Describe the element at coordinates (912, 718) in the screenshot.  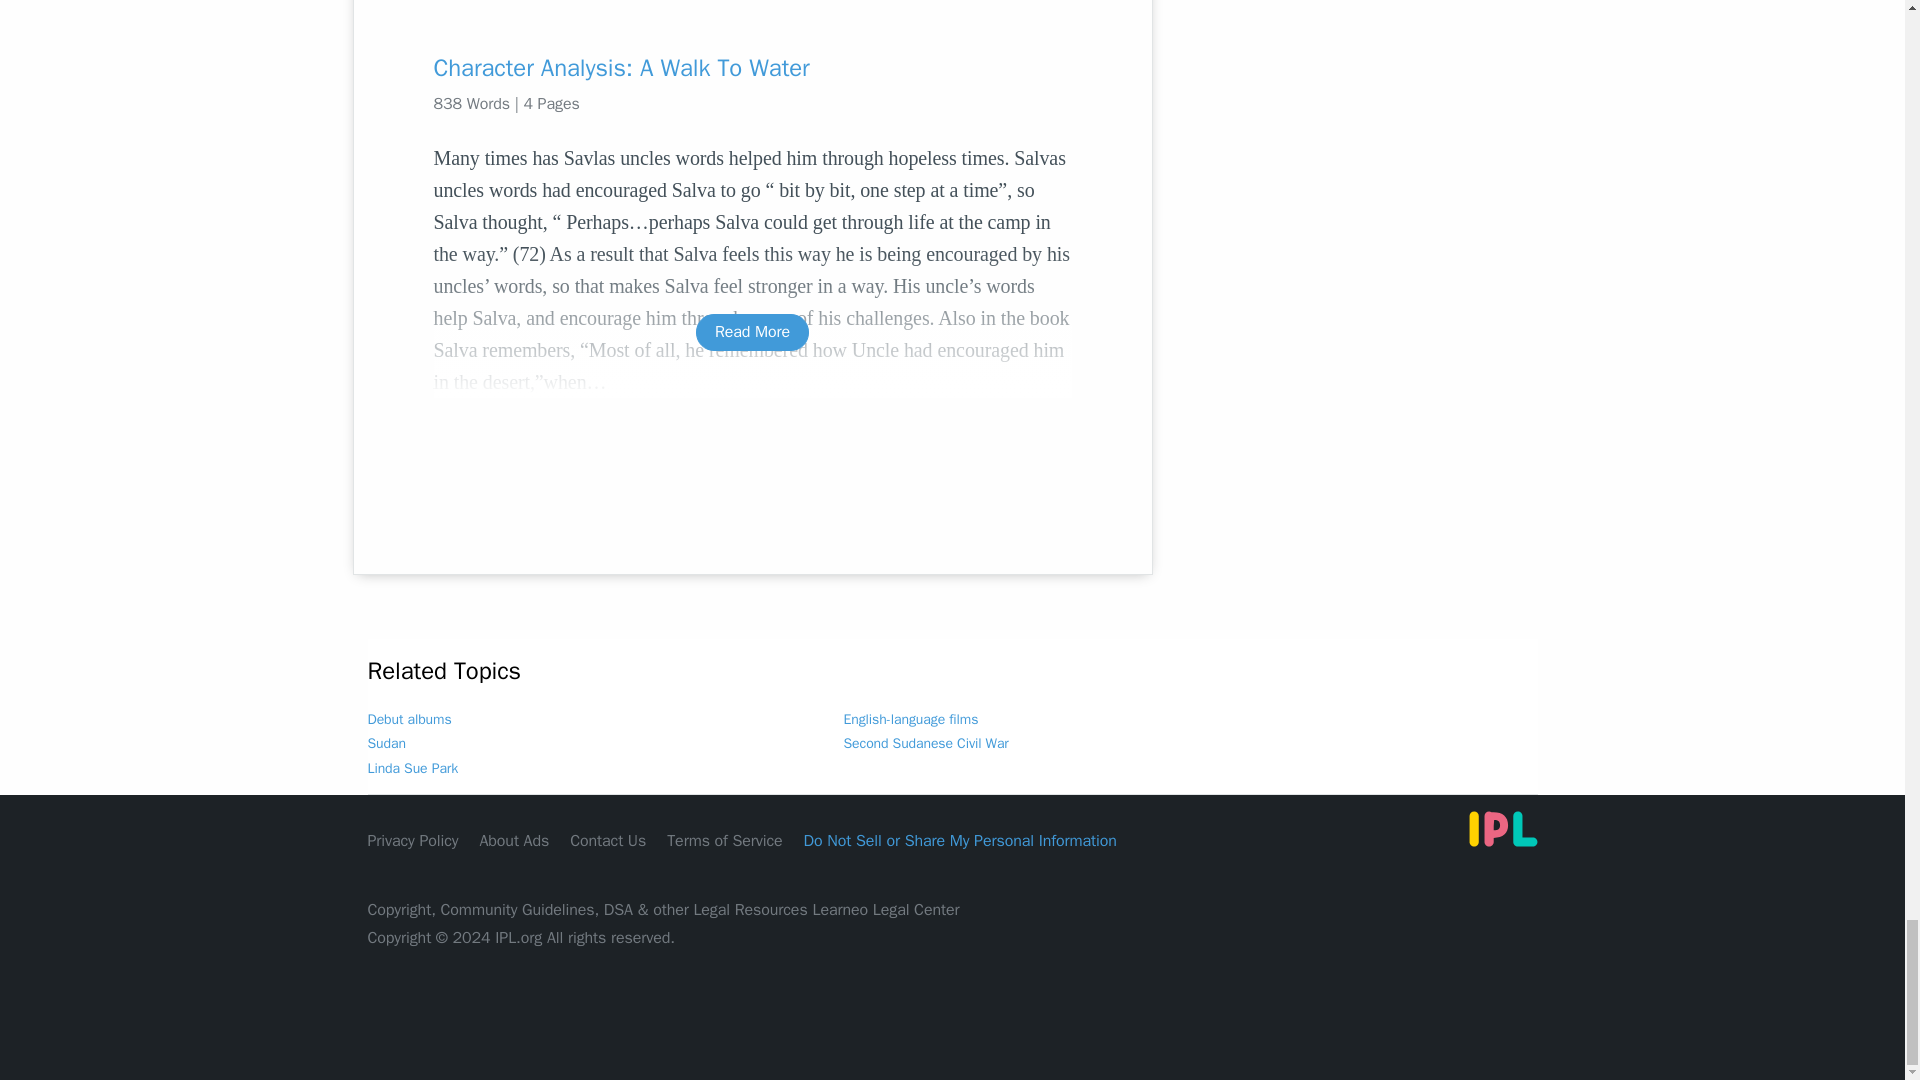
I see `English-language films` at that location.